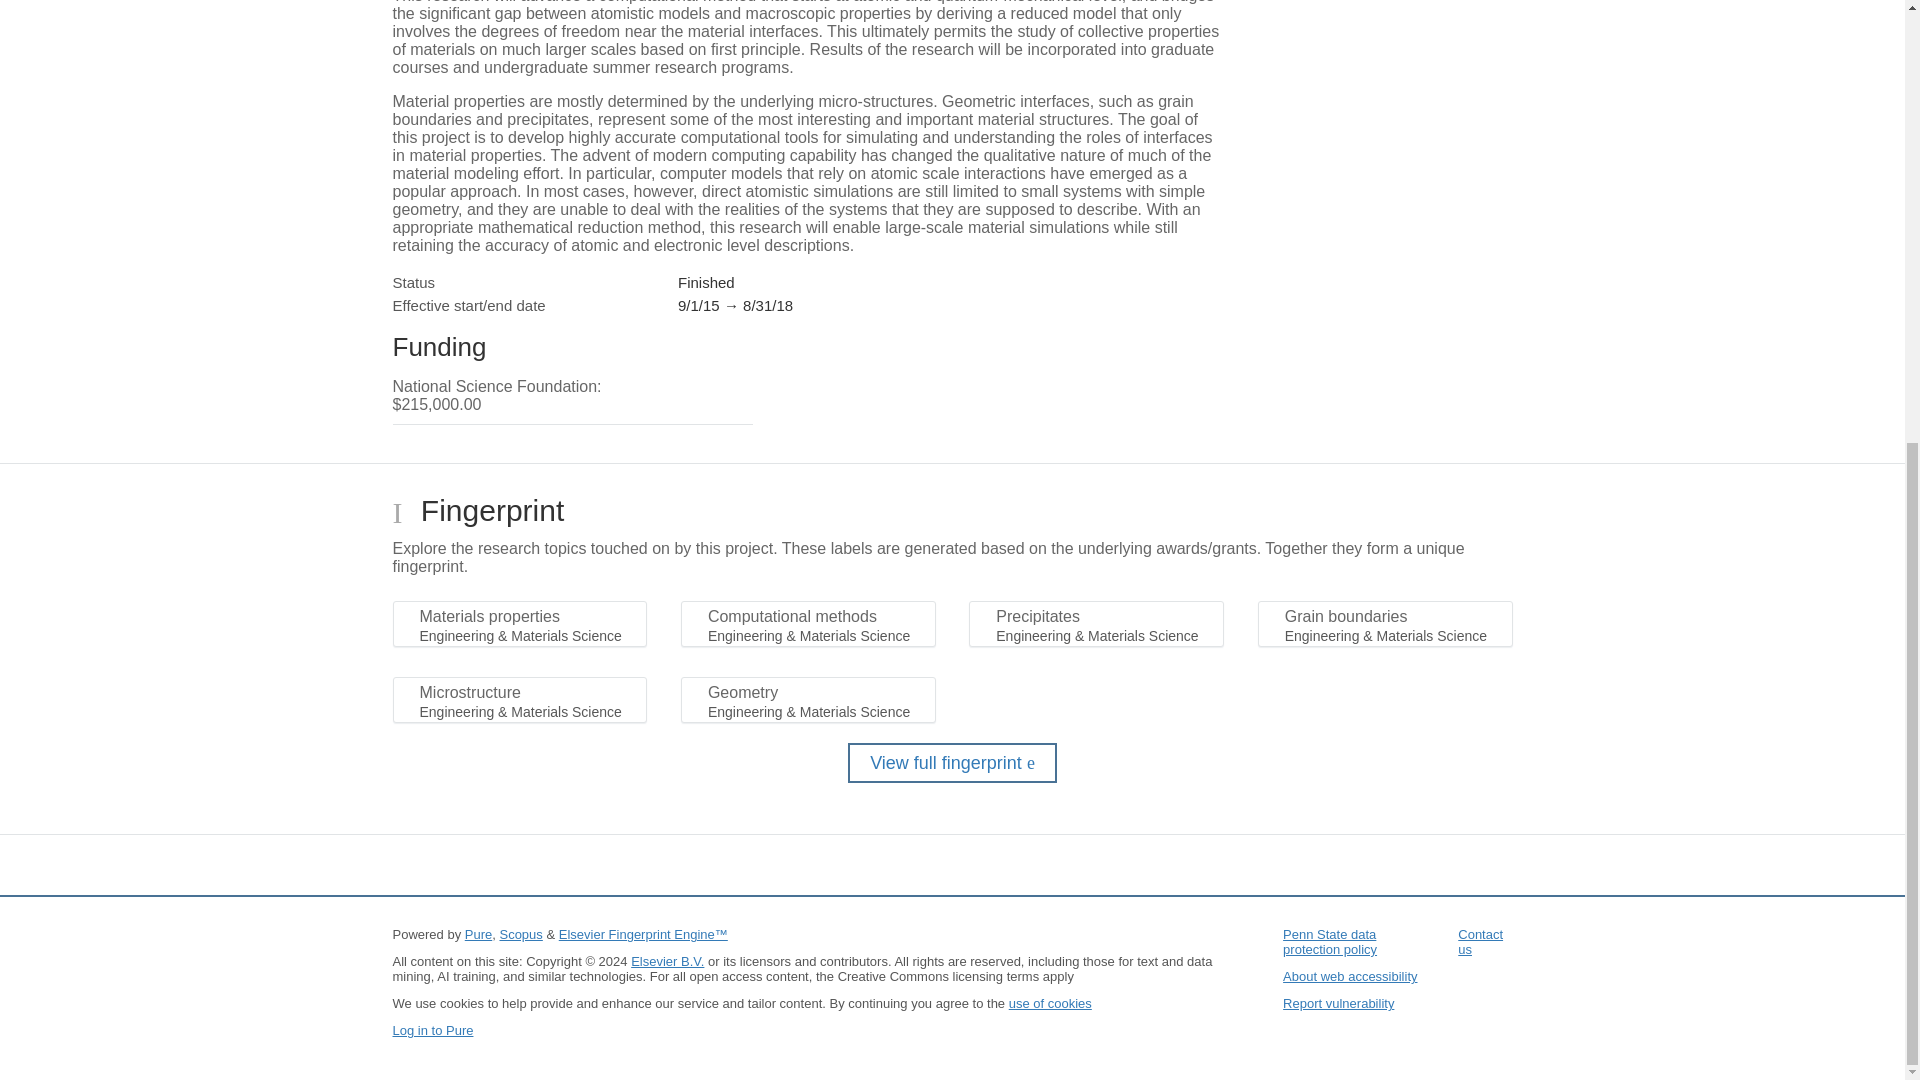 The image size is (1920, 1080). I want to click on use of cookies, so click(1050, 1002).